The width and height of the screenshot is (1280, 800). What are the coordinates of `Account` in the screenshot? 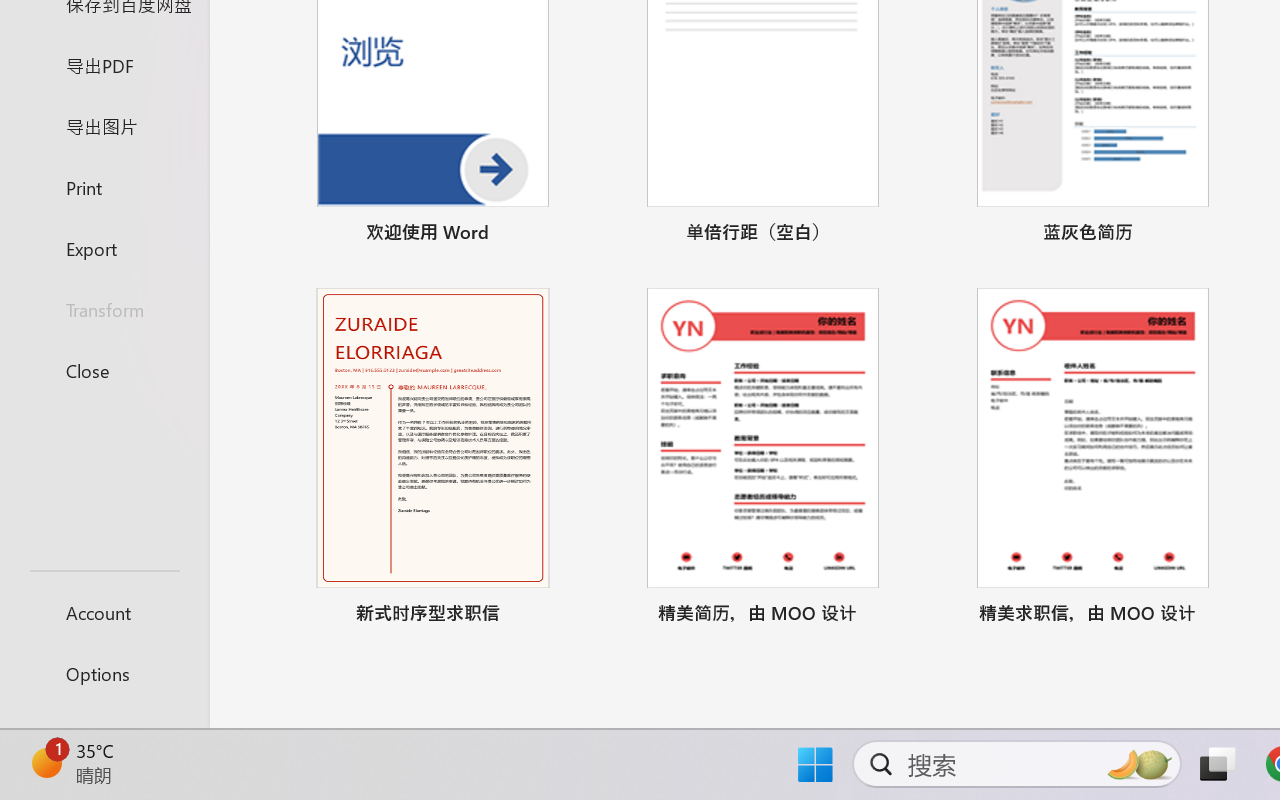 It's located at (104, 612).